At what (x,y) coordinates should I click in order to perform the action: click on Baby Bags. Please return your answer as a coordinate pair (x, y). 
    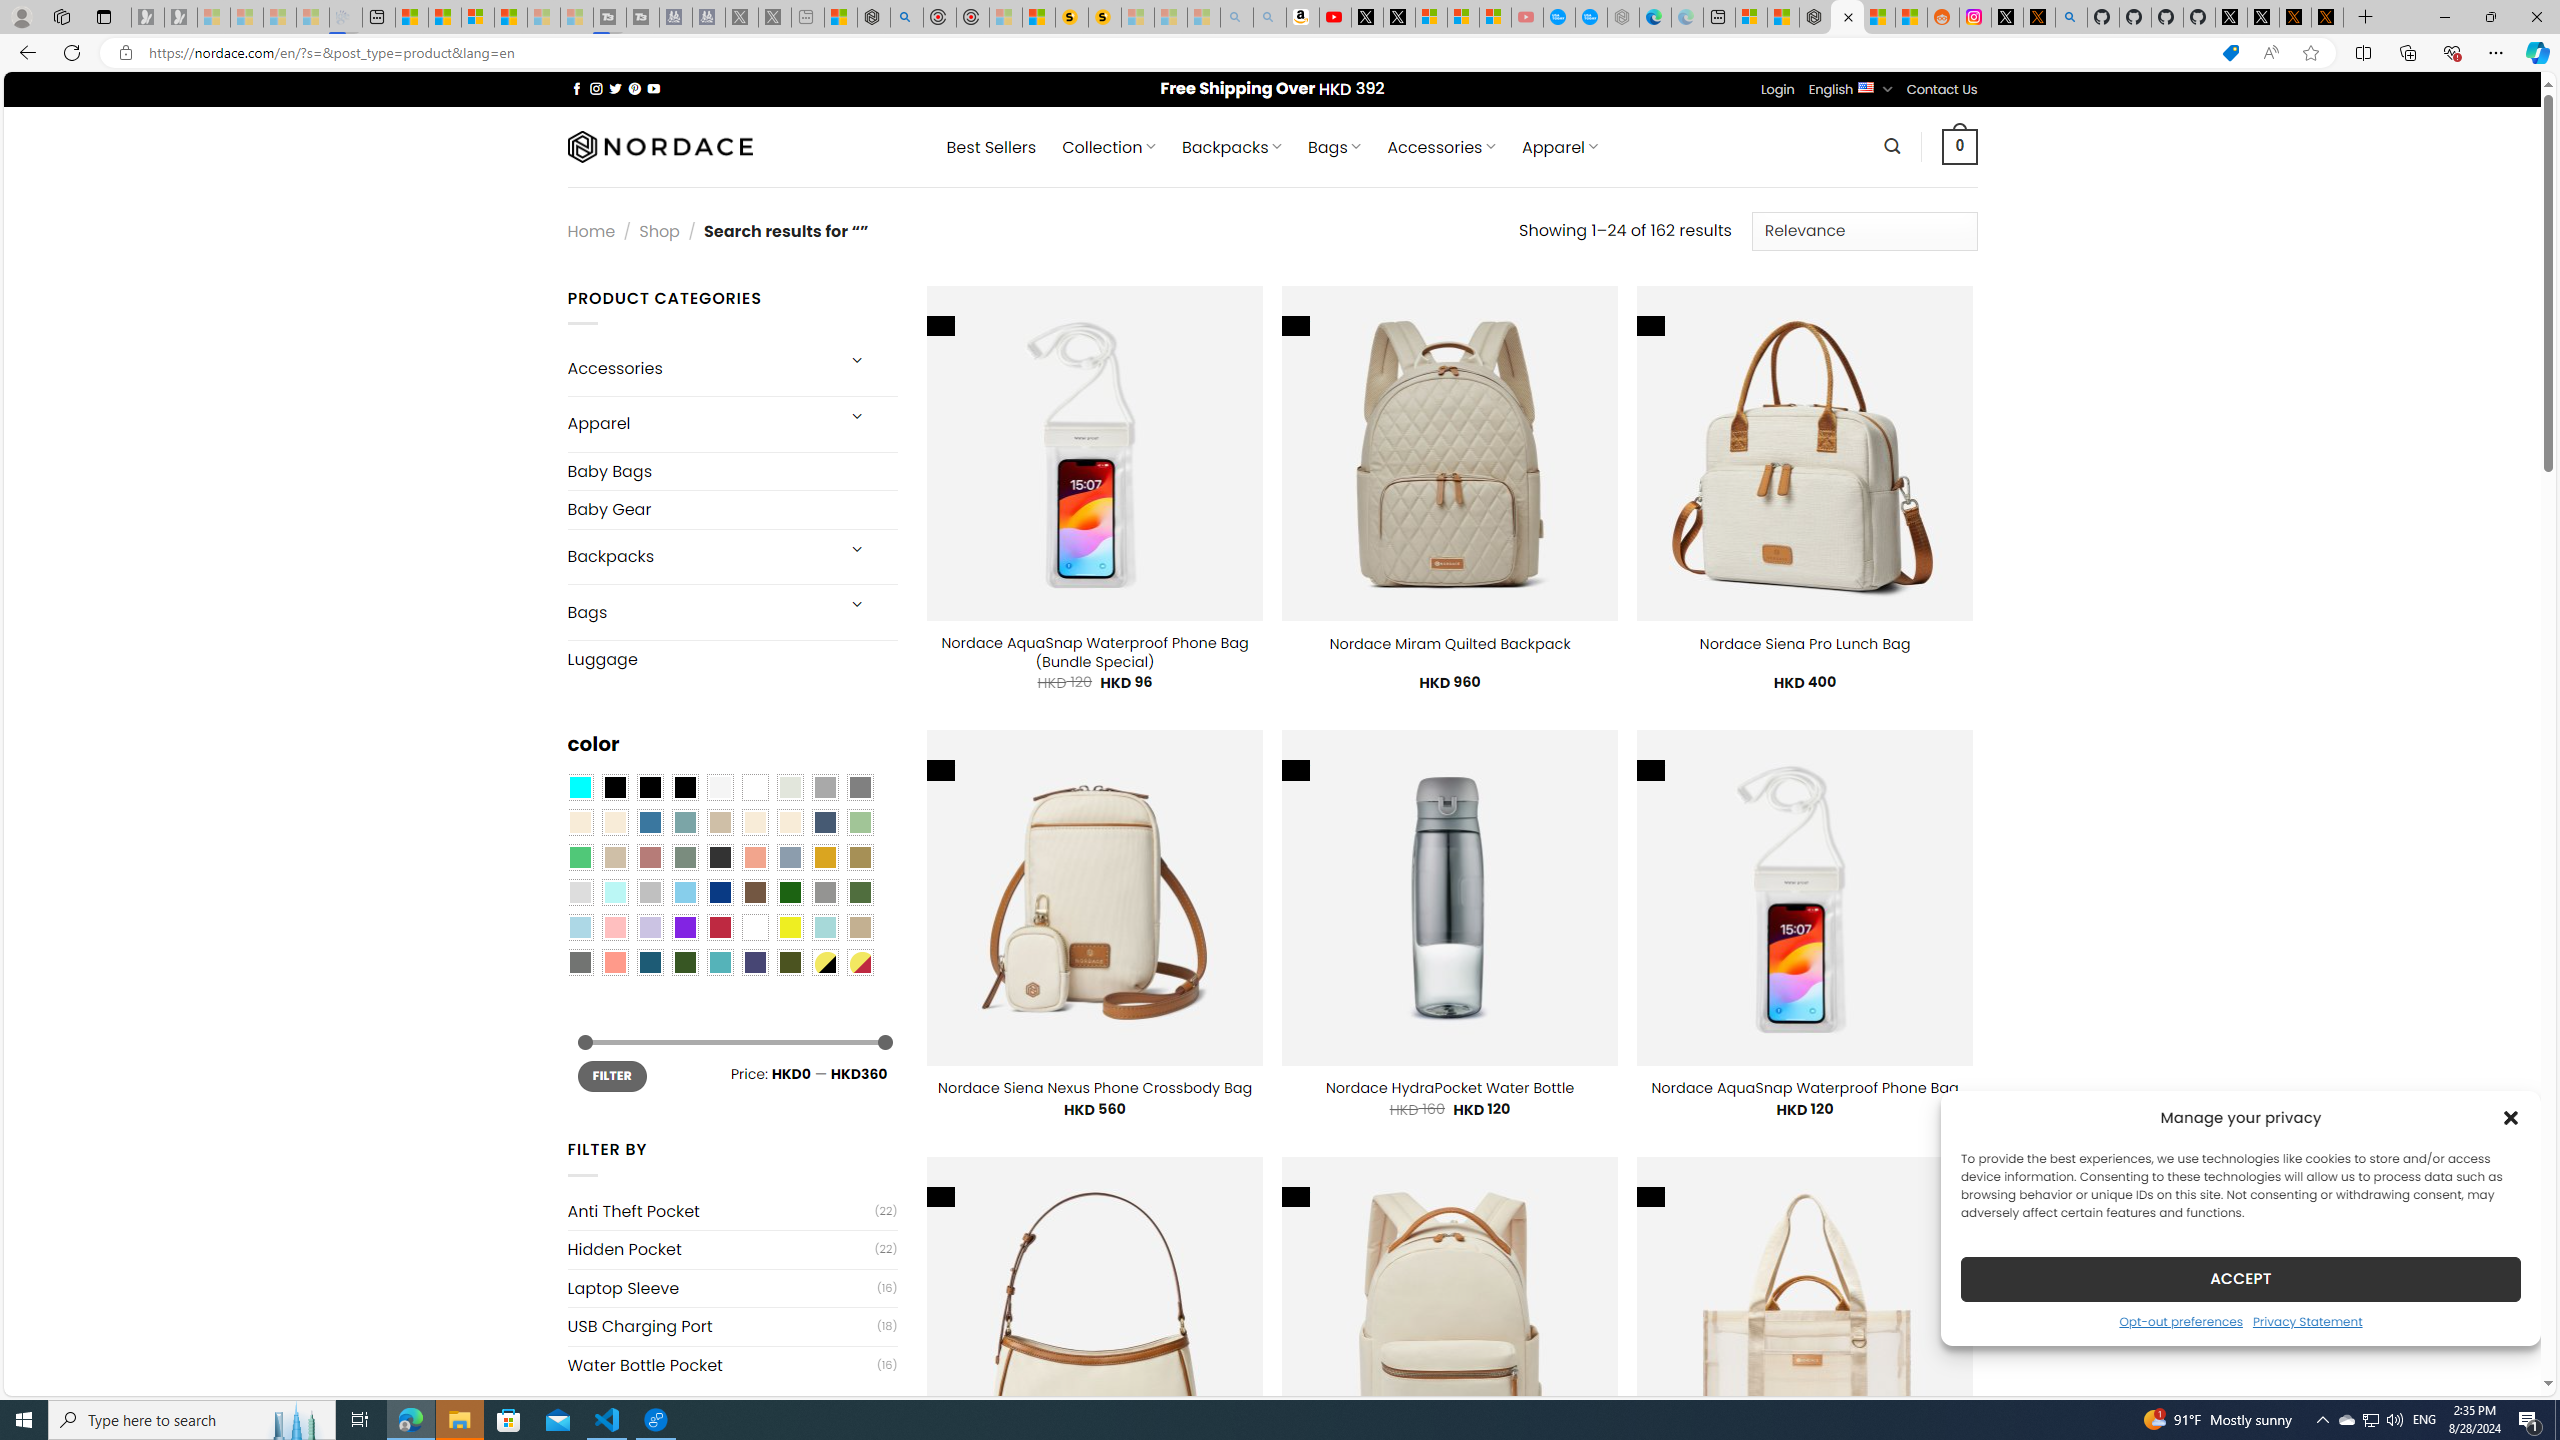
    Looking at the image, I should click on (732, 472).